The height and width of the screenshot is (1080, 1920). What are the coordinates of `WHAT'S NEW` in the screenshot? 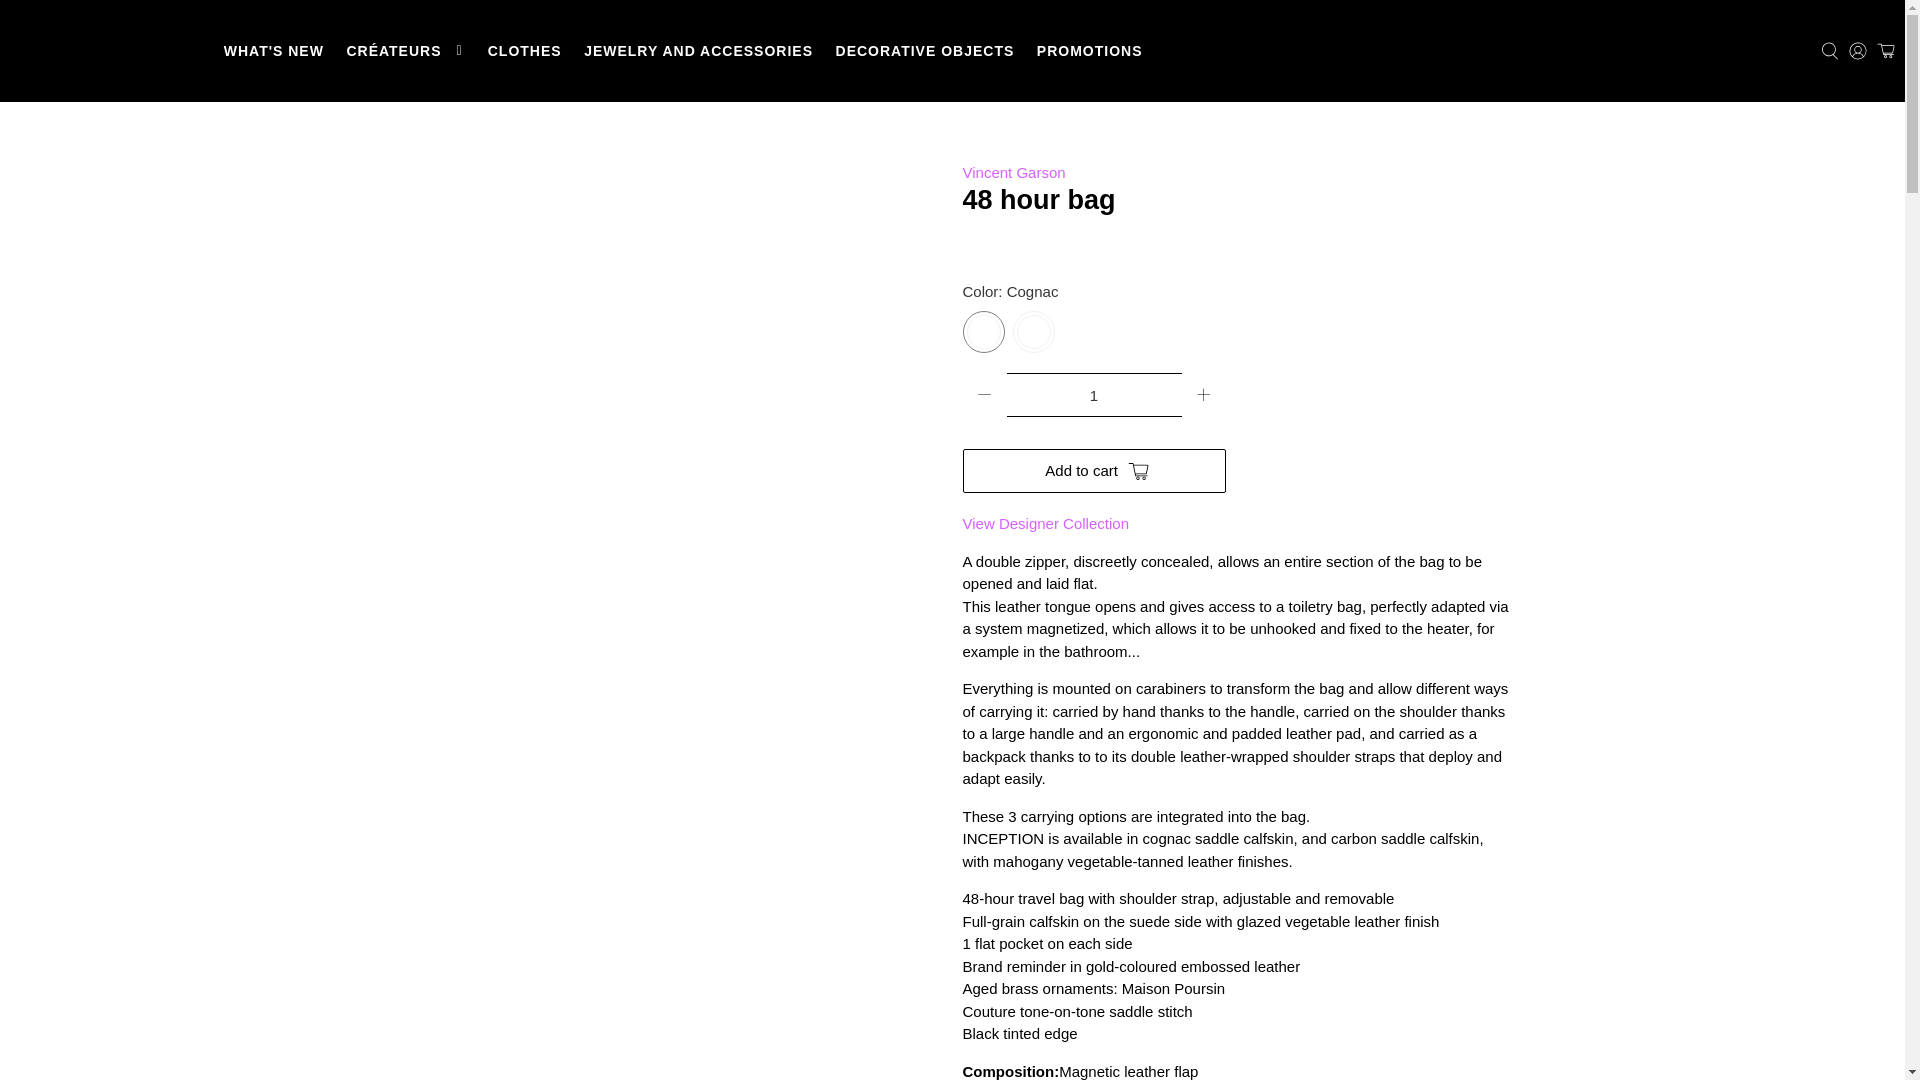 It's located at (272, 50).